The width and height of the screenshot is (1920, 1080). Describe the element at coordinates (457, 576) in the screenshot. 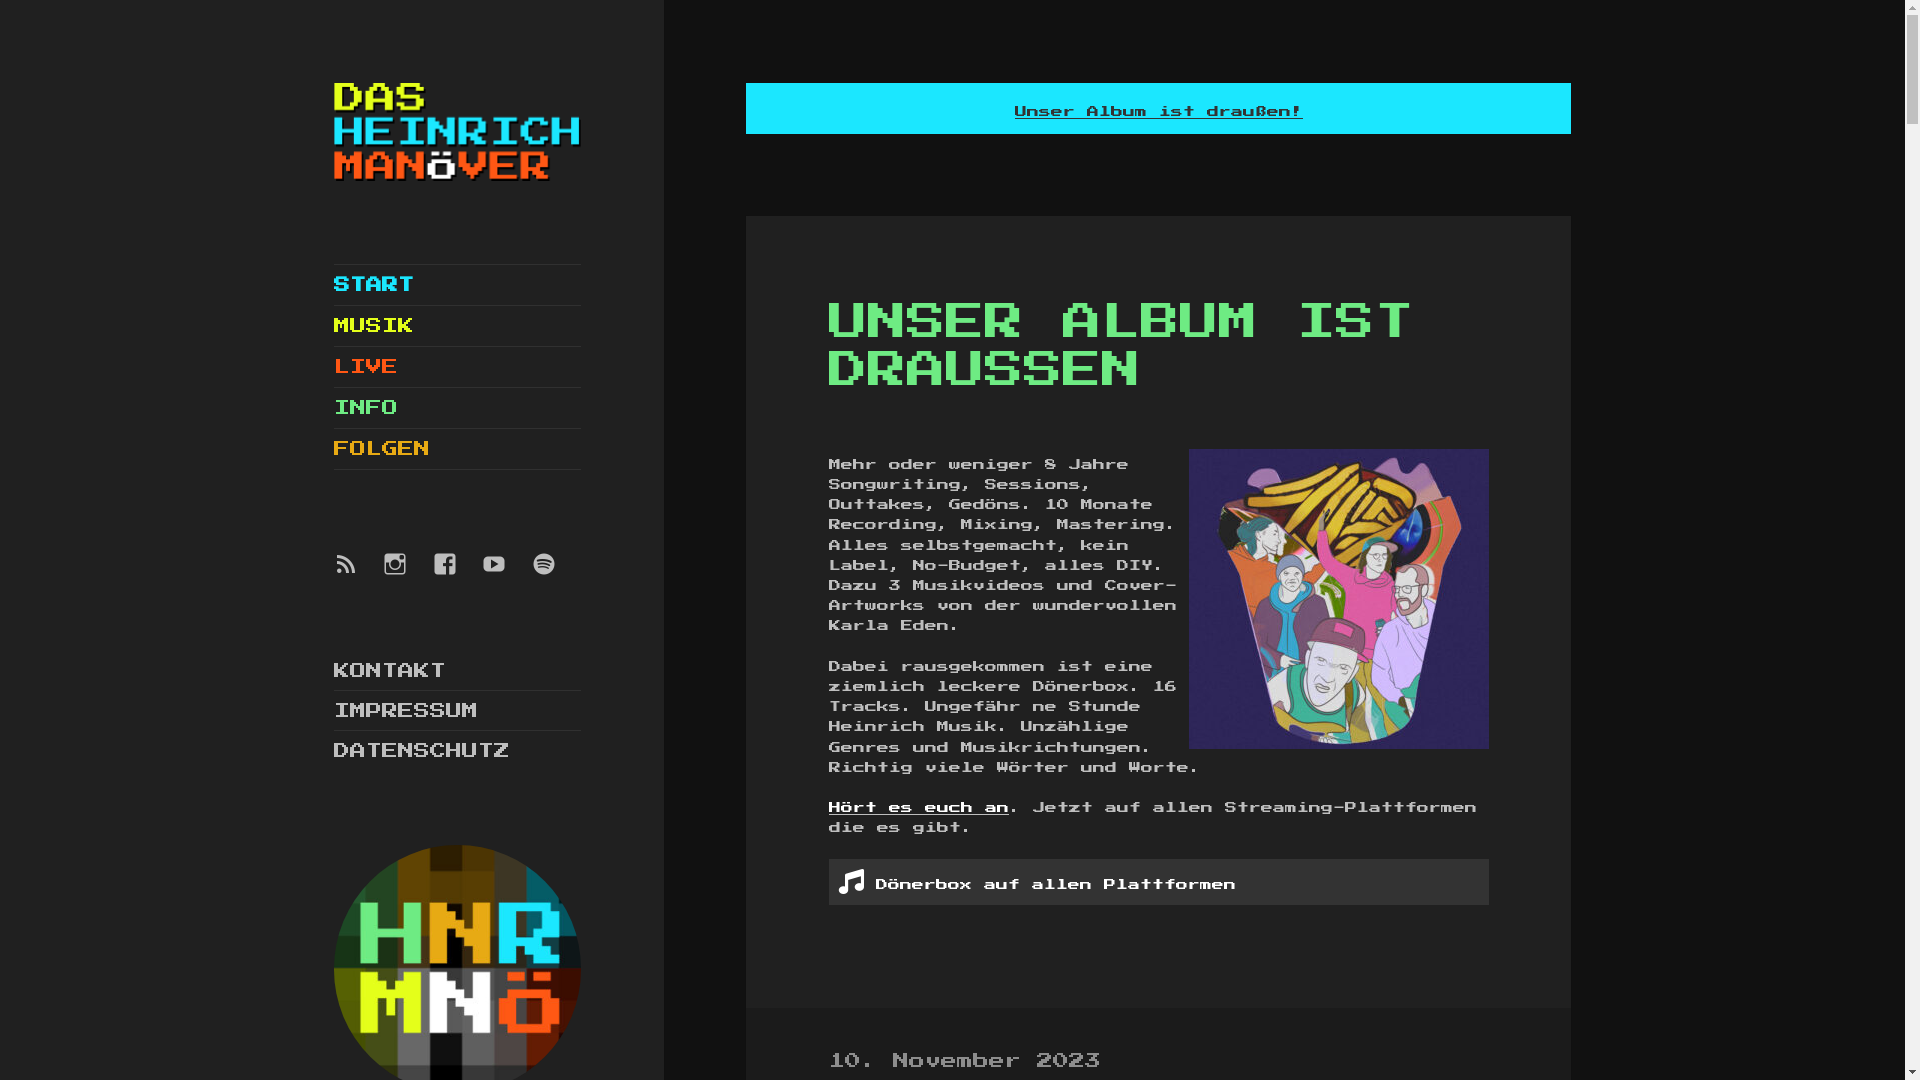

I see `FACEBOOK` at that location.